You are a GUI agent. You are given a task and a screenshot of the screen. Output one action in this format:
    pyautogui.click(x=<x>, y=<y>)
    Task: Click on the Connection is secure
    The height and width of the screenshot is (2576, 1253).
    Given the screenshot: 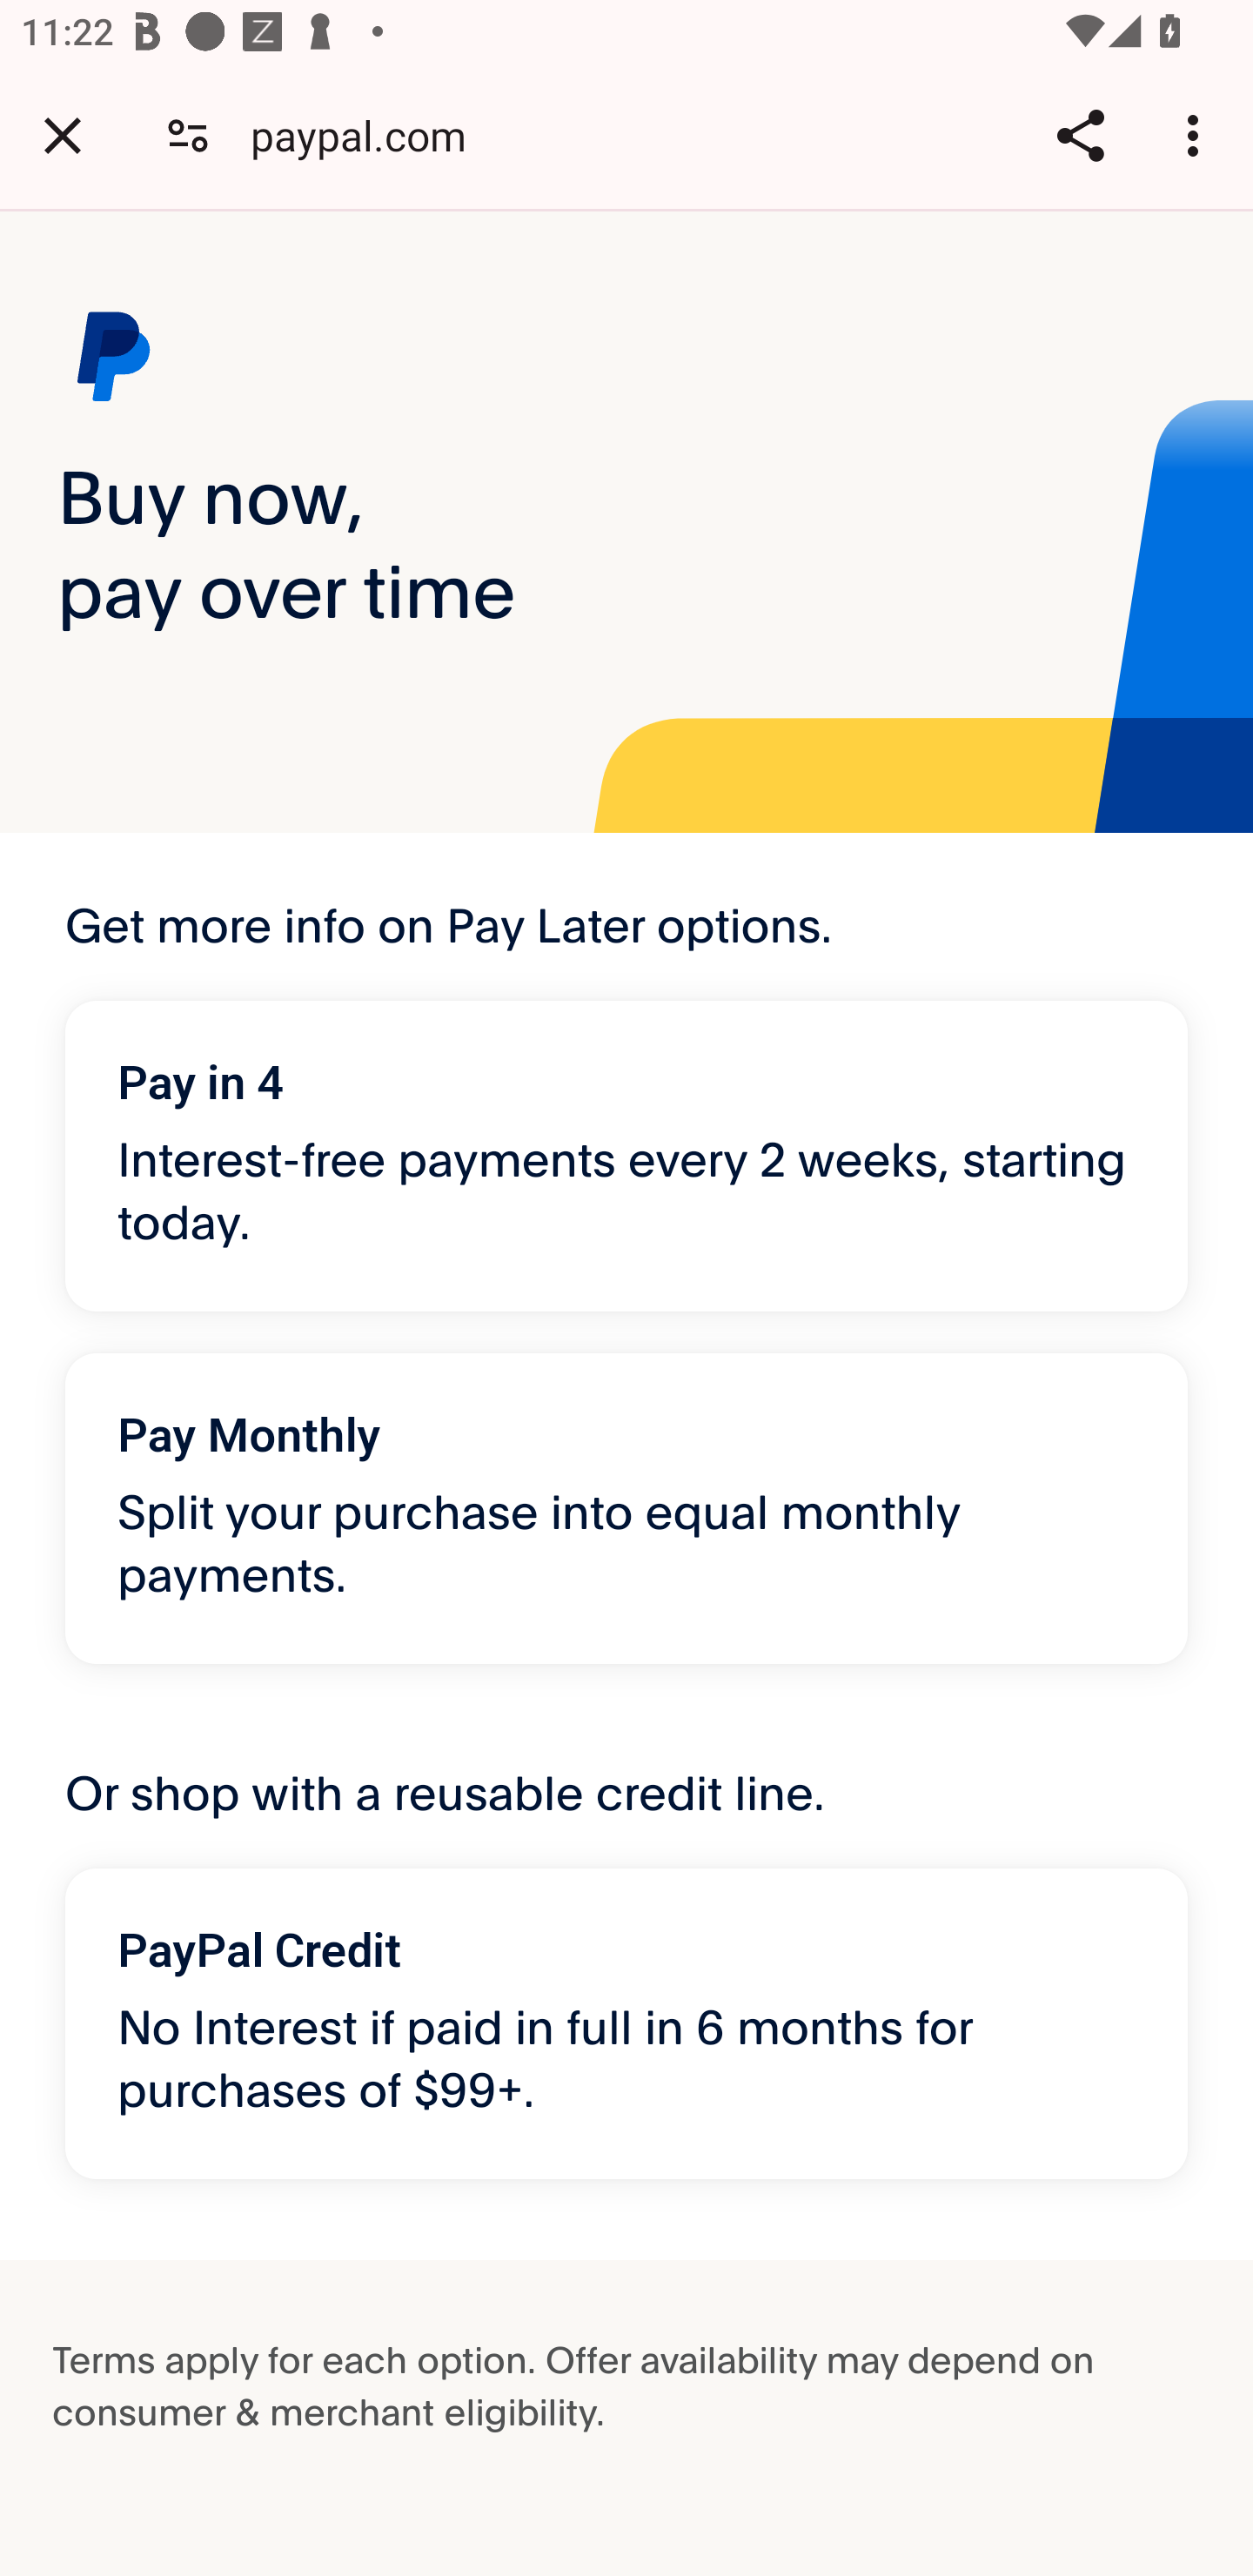 What is the action you would take?
    pyautogui.click(x=188, y=134)
    